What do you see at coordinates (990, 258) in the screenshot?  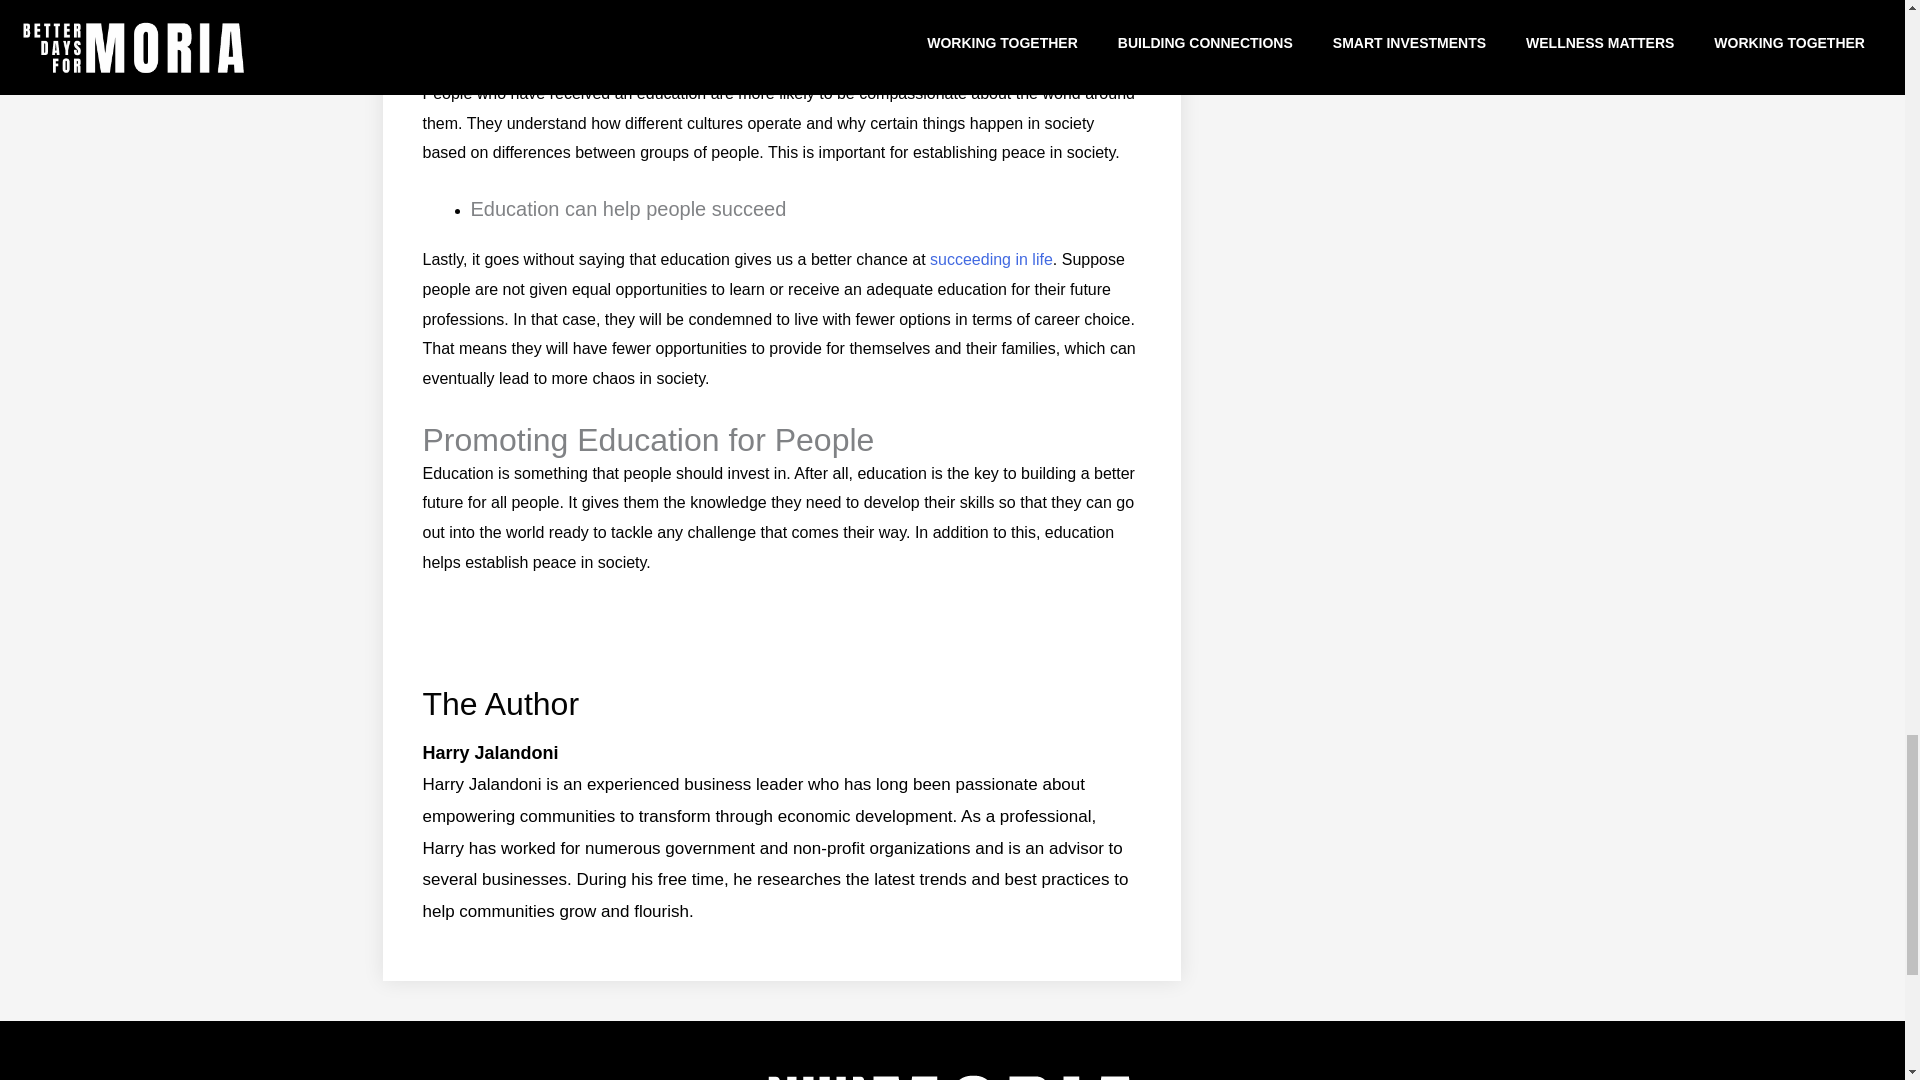 I see `succeeding in life` at bounding box center [990, 258].